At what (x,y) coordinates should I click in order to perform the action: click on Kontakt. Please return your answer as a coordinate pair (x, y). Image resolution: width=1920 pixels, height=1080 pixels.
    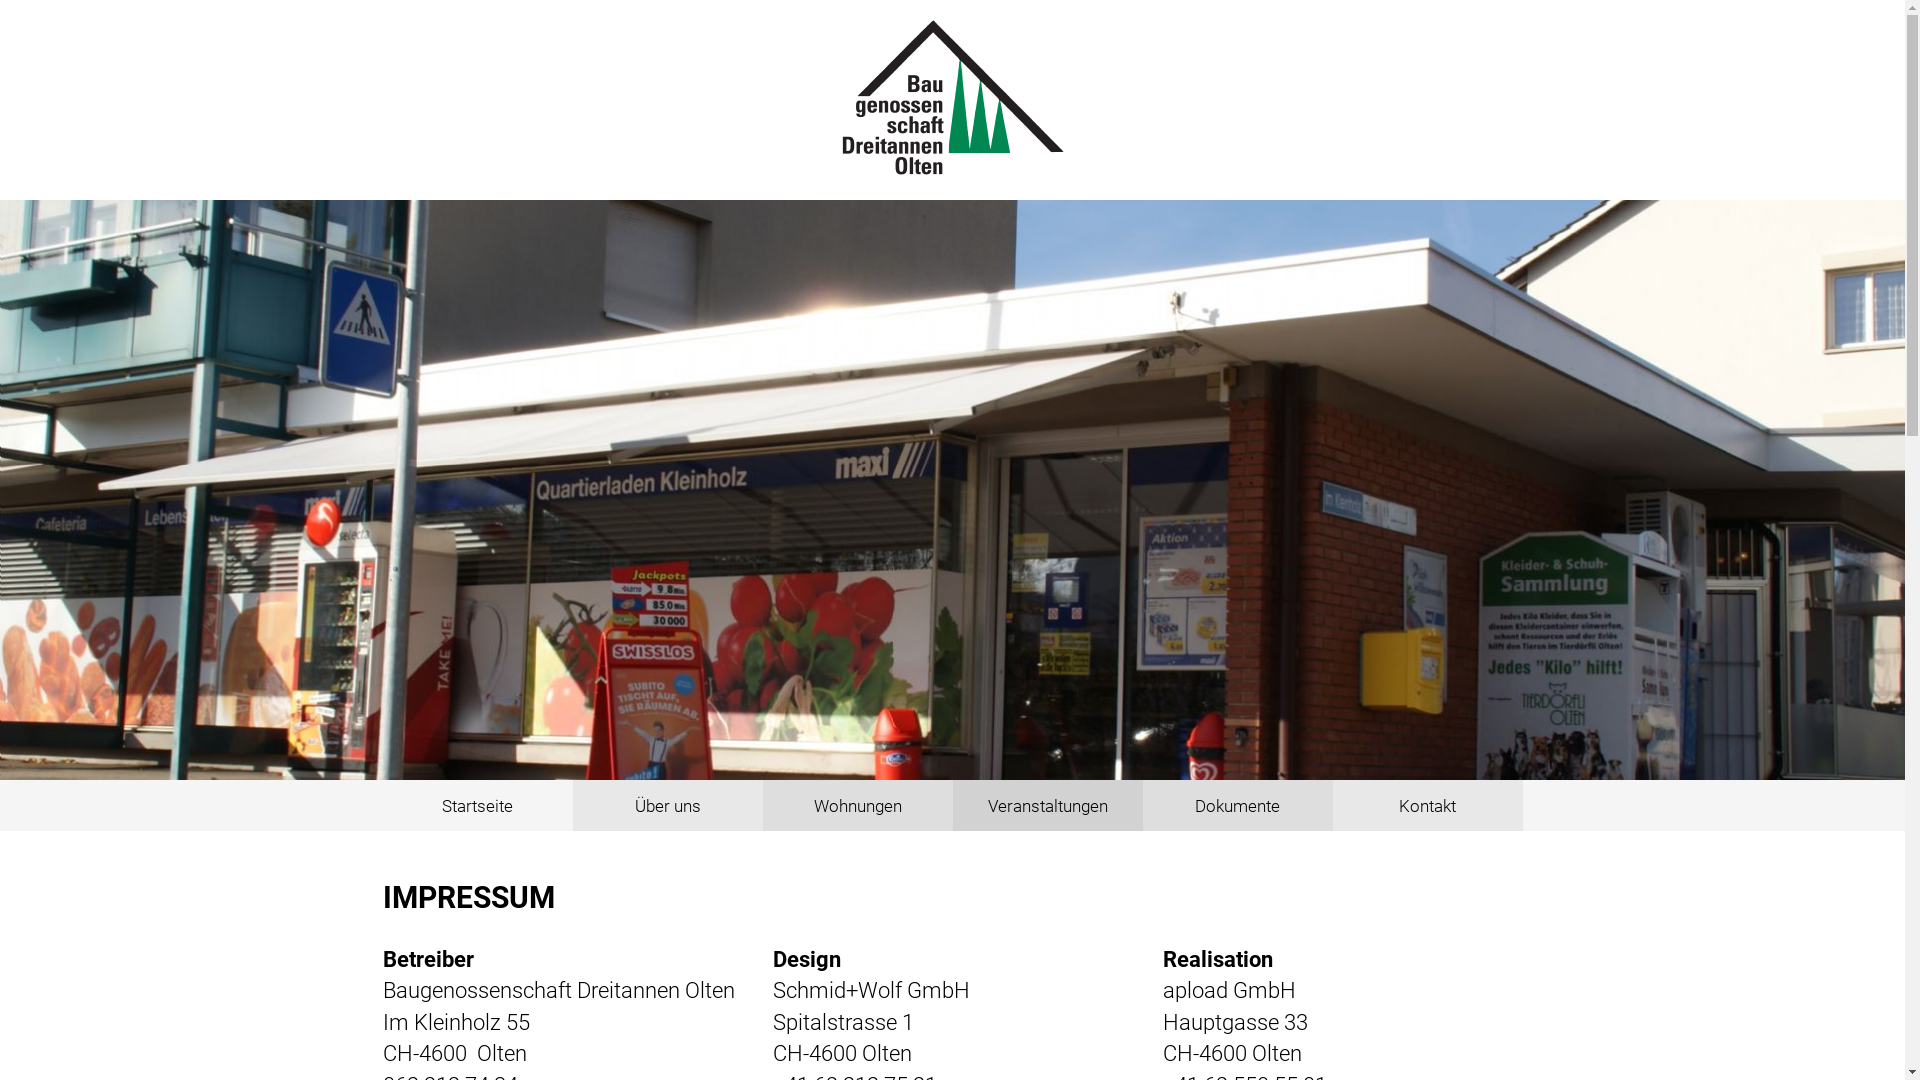
    Looking at the image, I should click on (1427, 806).